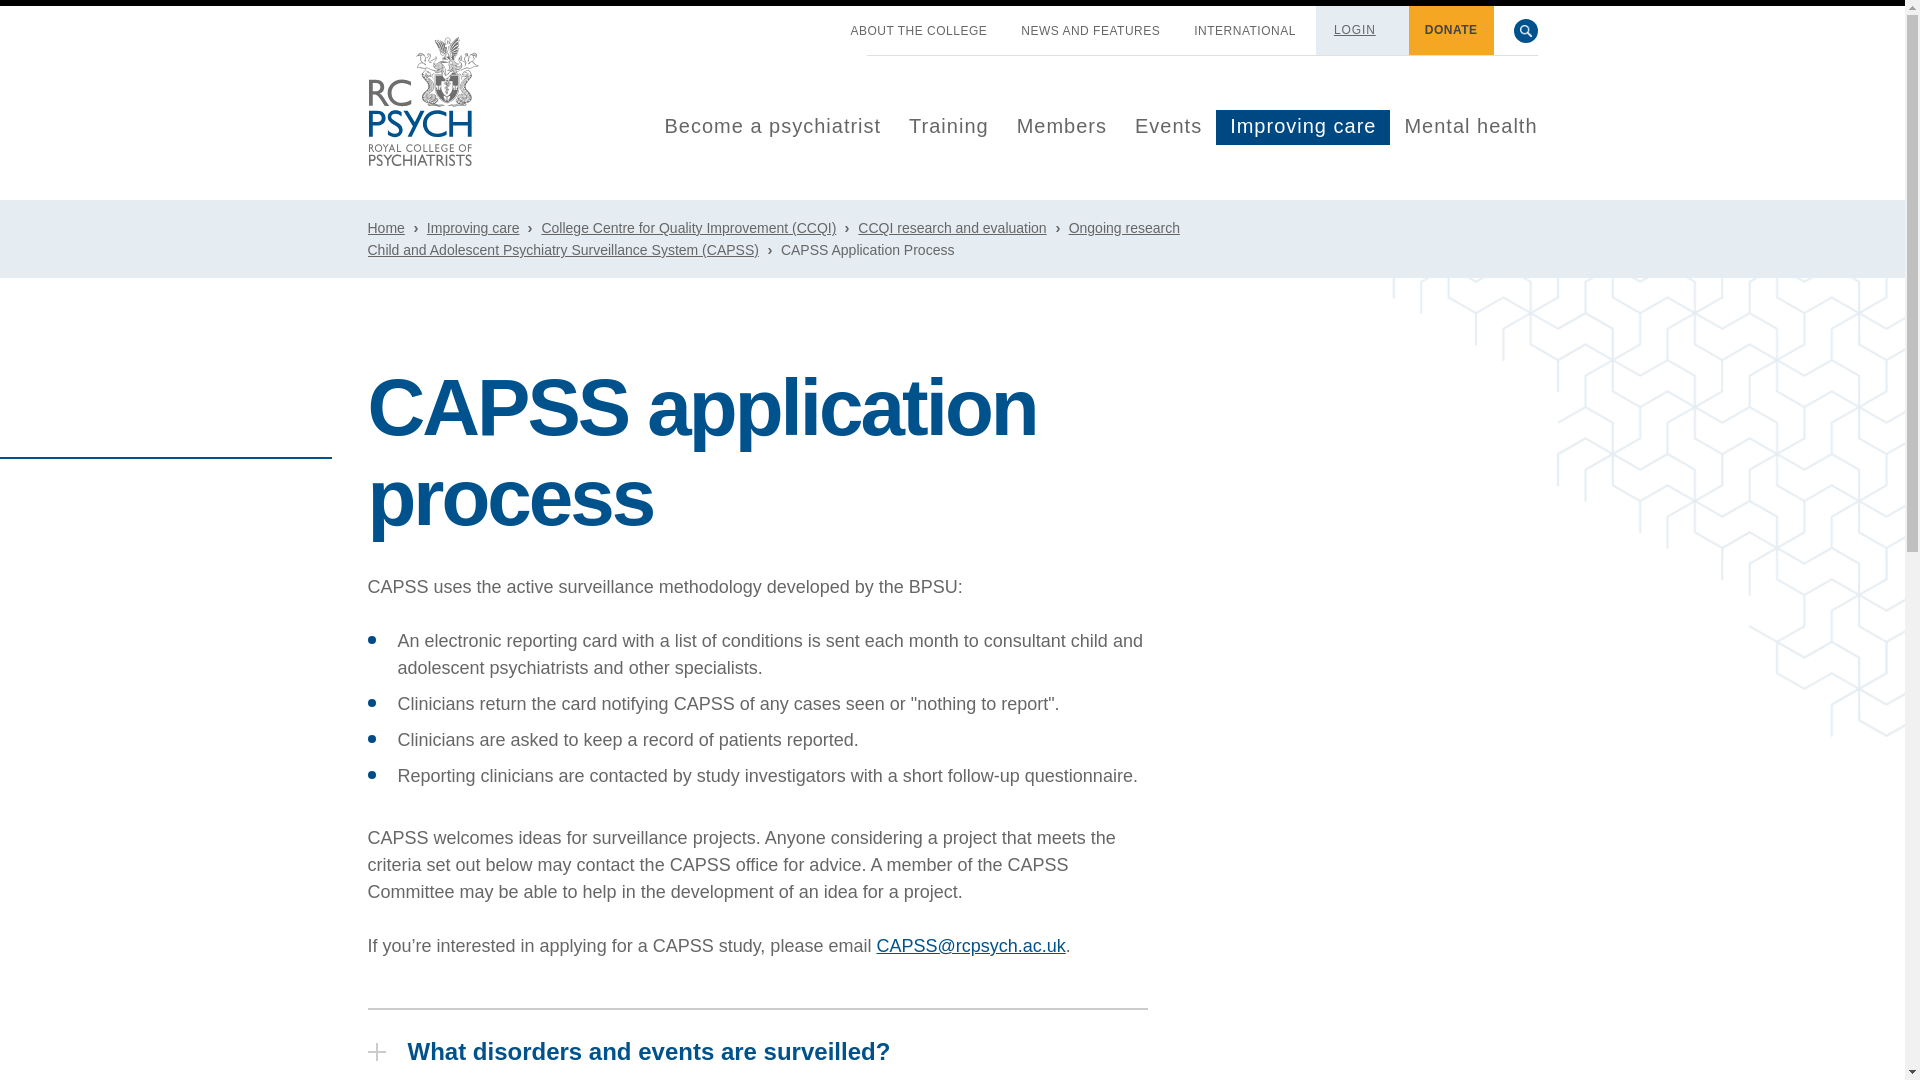 This screenshot has width=1920, height=1080. I want to click on Become a psychiatrist, so click(772, 127).